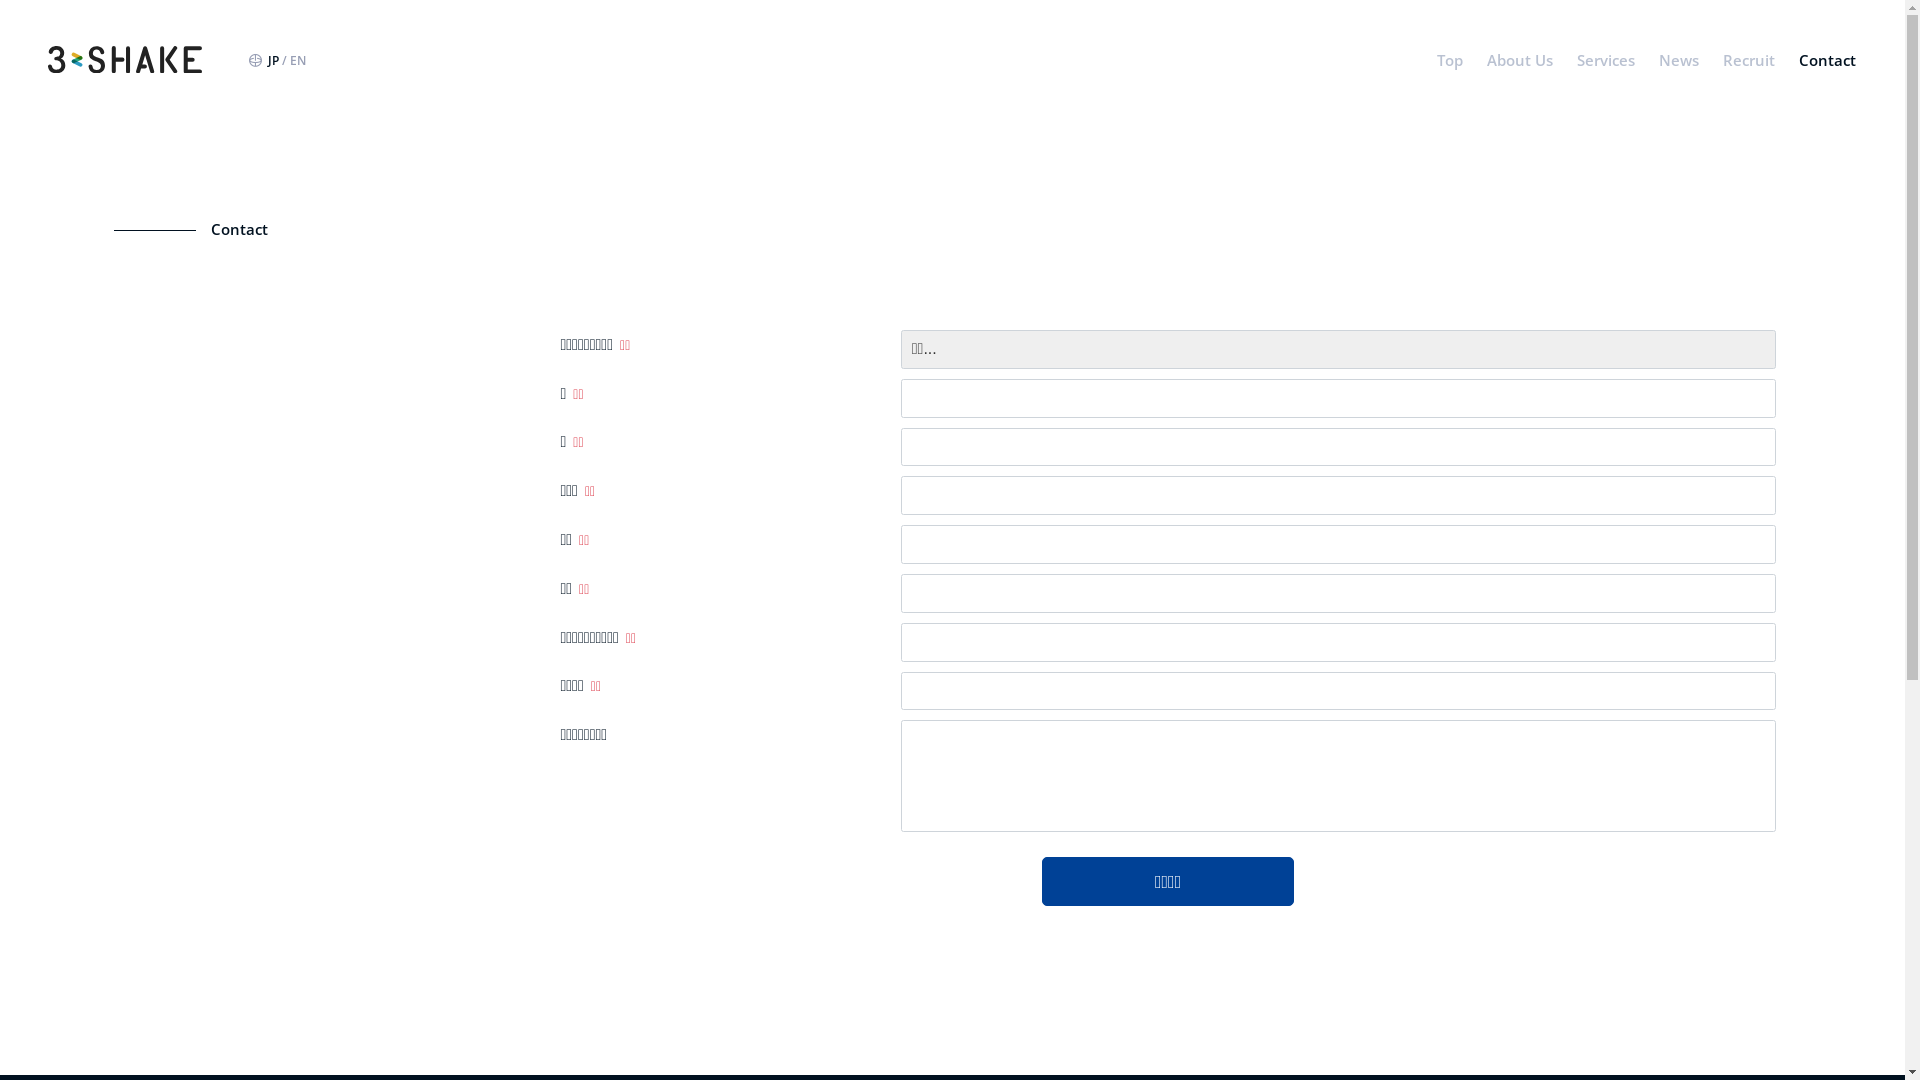 This screenshot has height=1080, width=1920. Describe the element at coordinates (1679, 60) in the screenshot. I see `News` at that location.